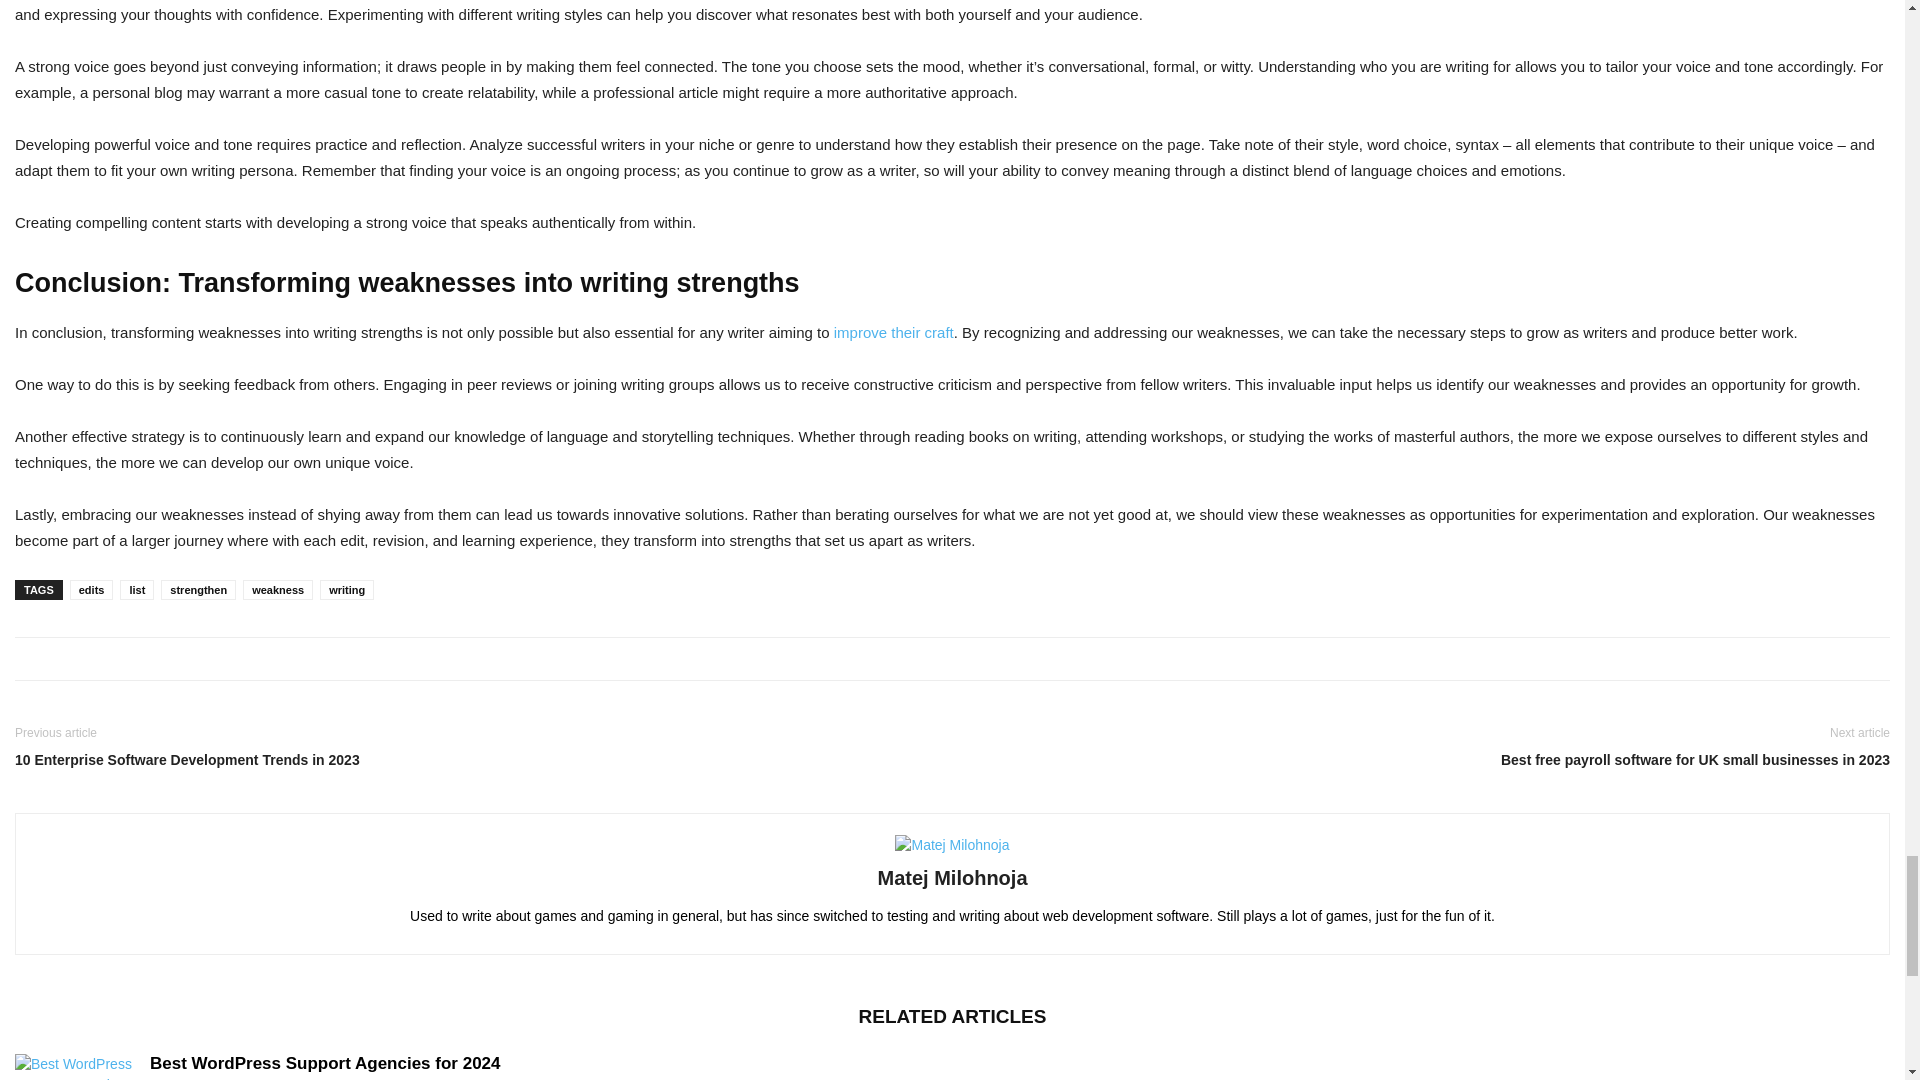  I want to click on strengthen, so click(198, 590).